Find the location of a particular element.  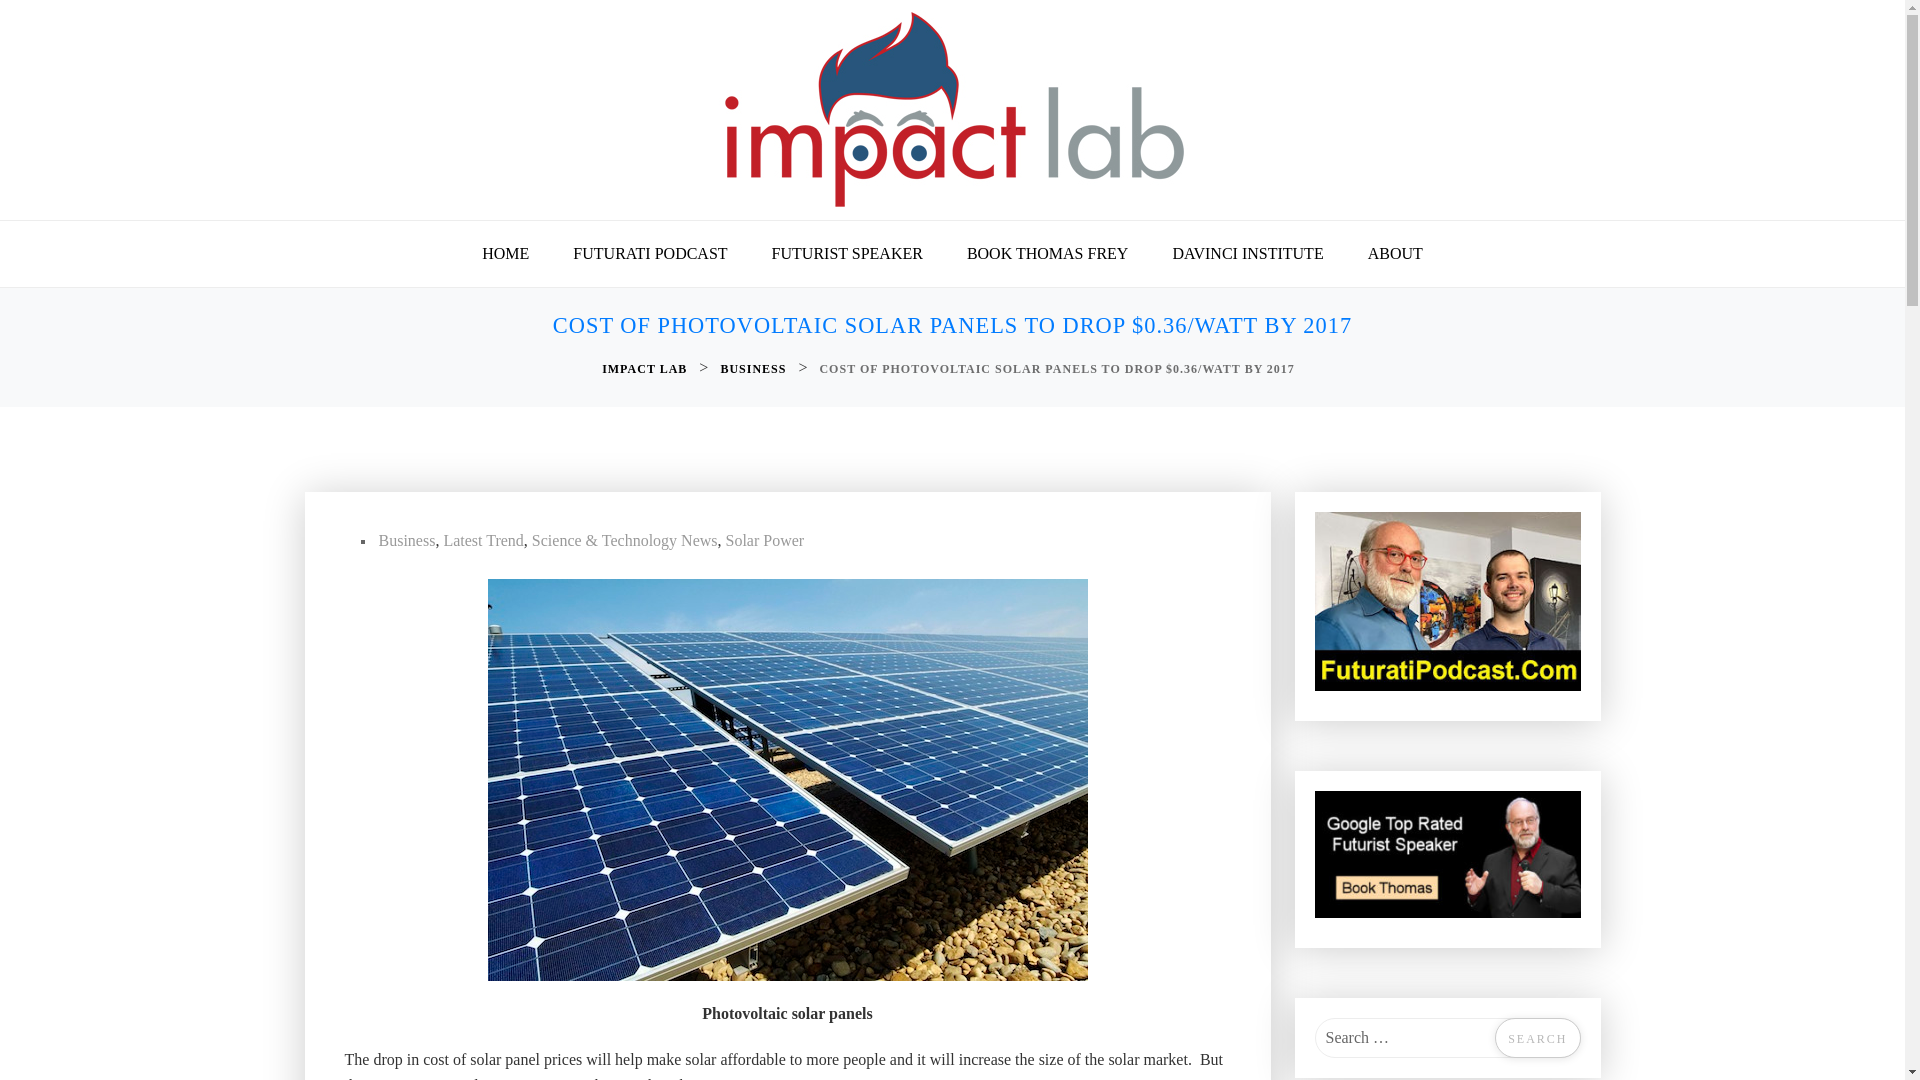

ABOUT is located at coordinates (1395, 254).